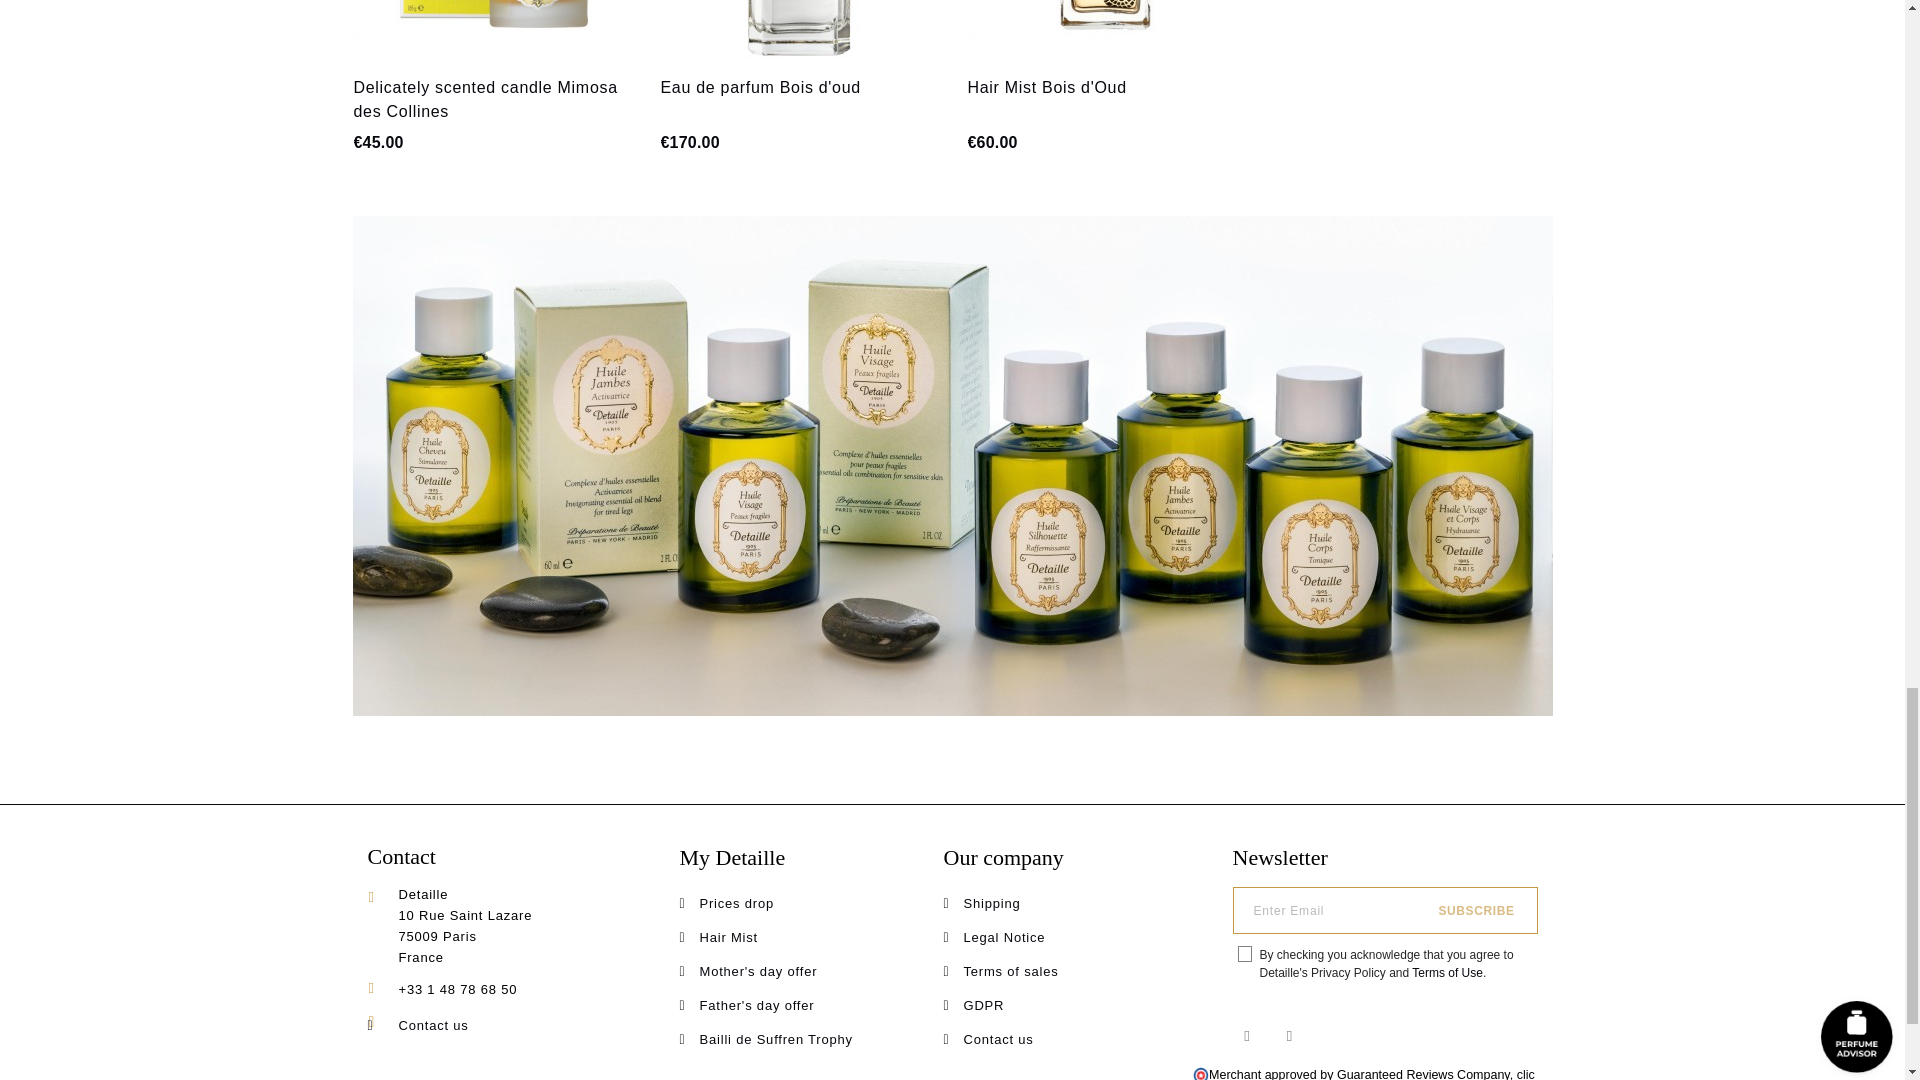 The width and height of the screenshot is (1920, 1080). Describe the element at coordinates (1047, 87) in the screenshot. I see `Hair Mist Bois d'Oud` at that location.